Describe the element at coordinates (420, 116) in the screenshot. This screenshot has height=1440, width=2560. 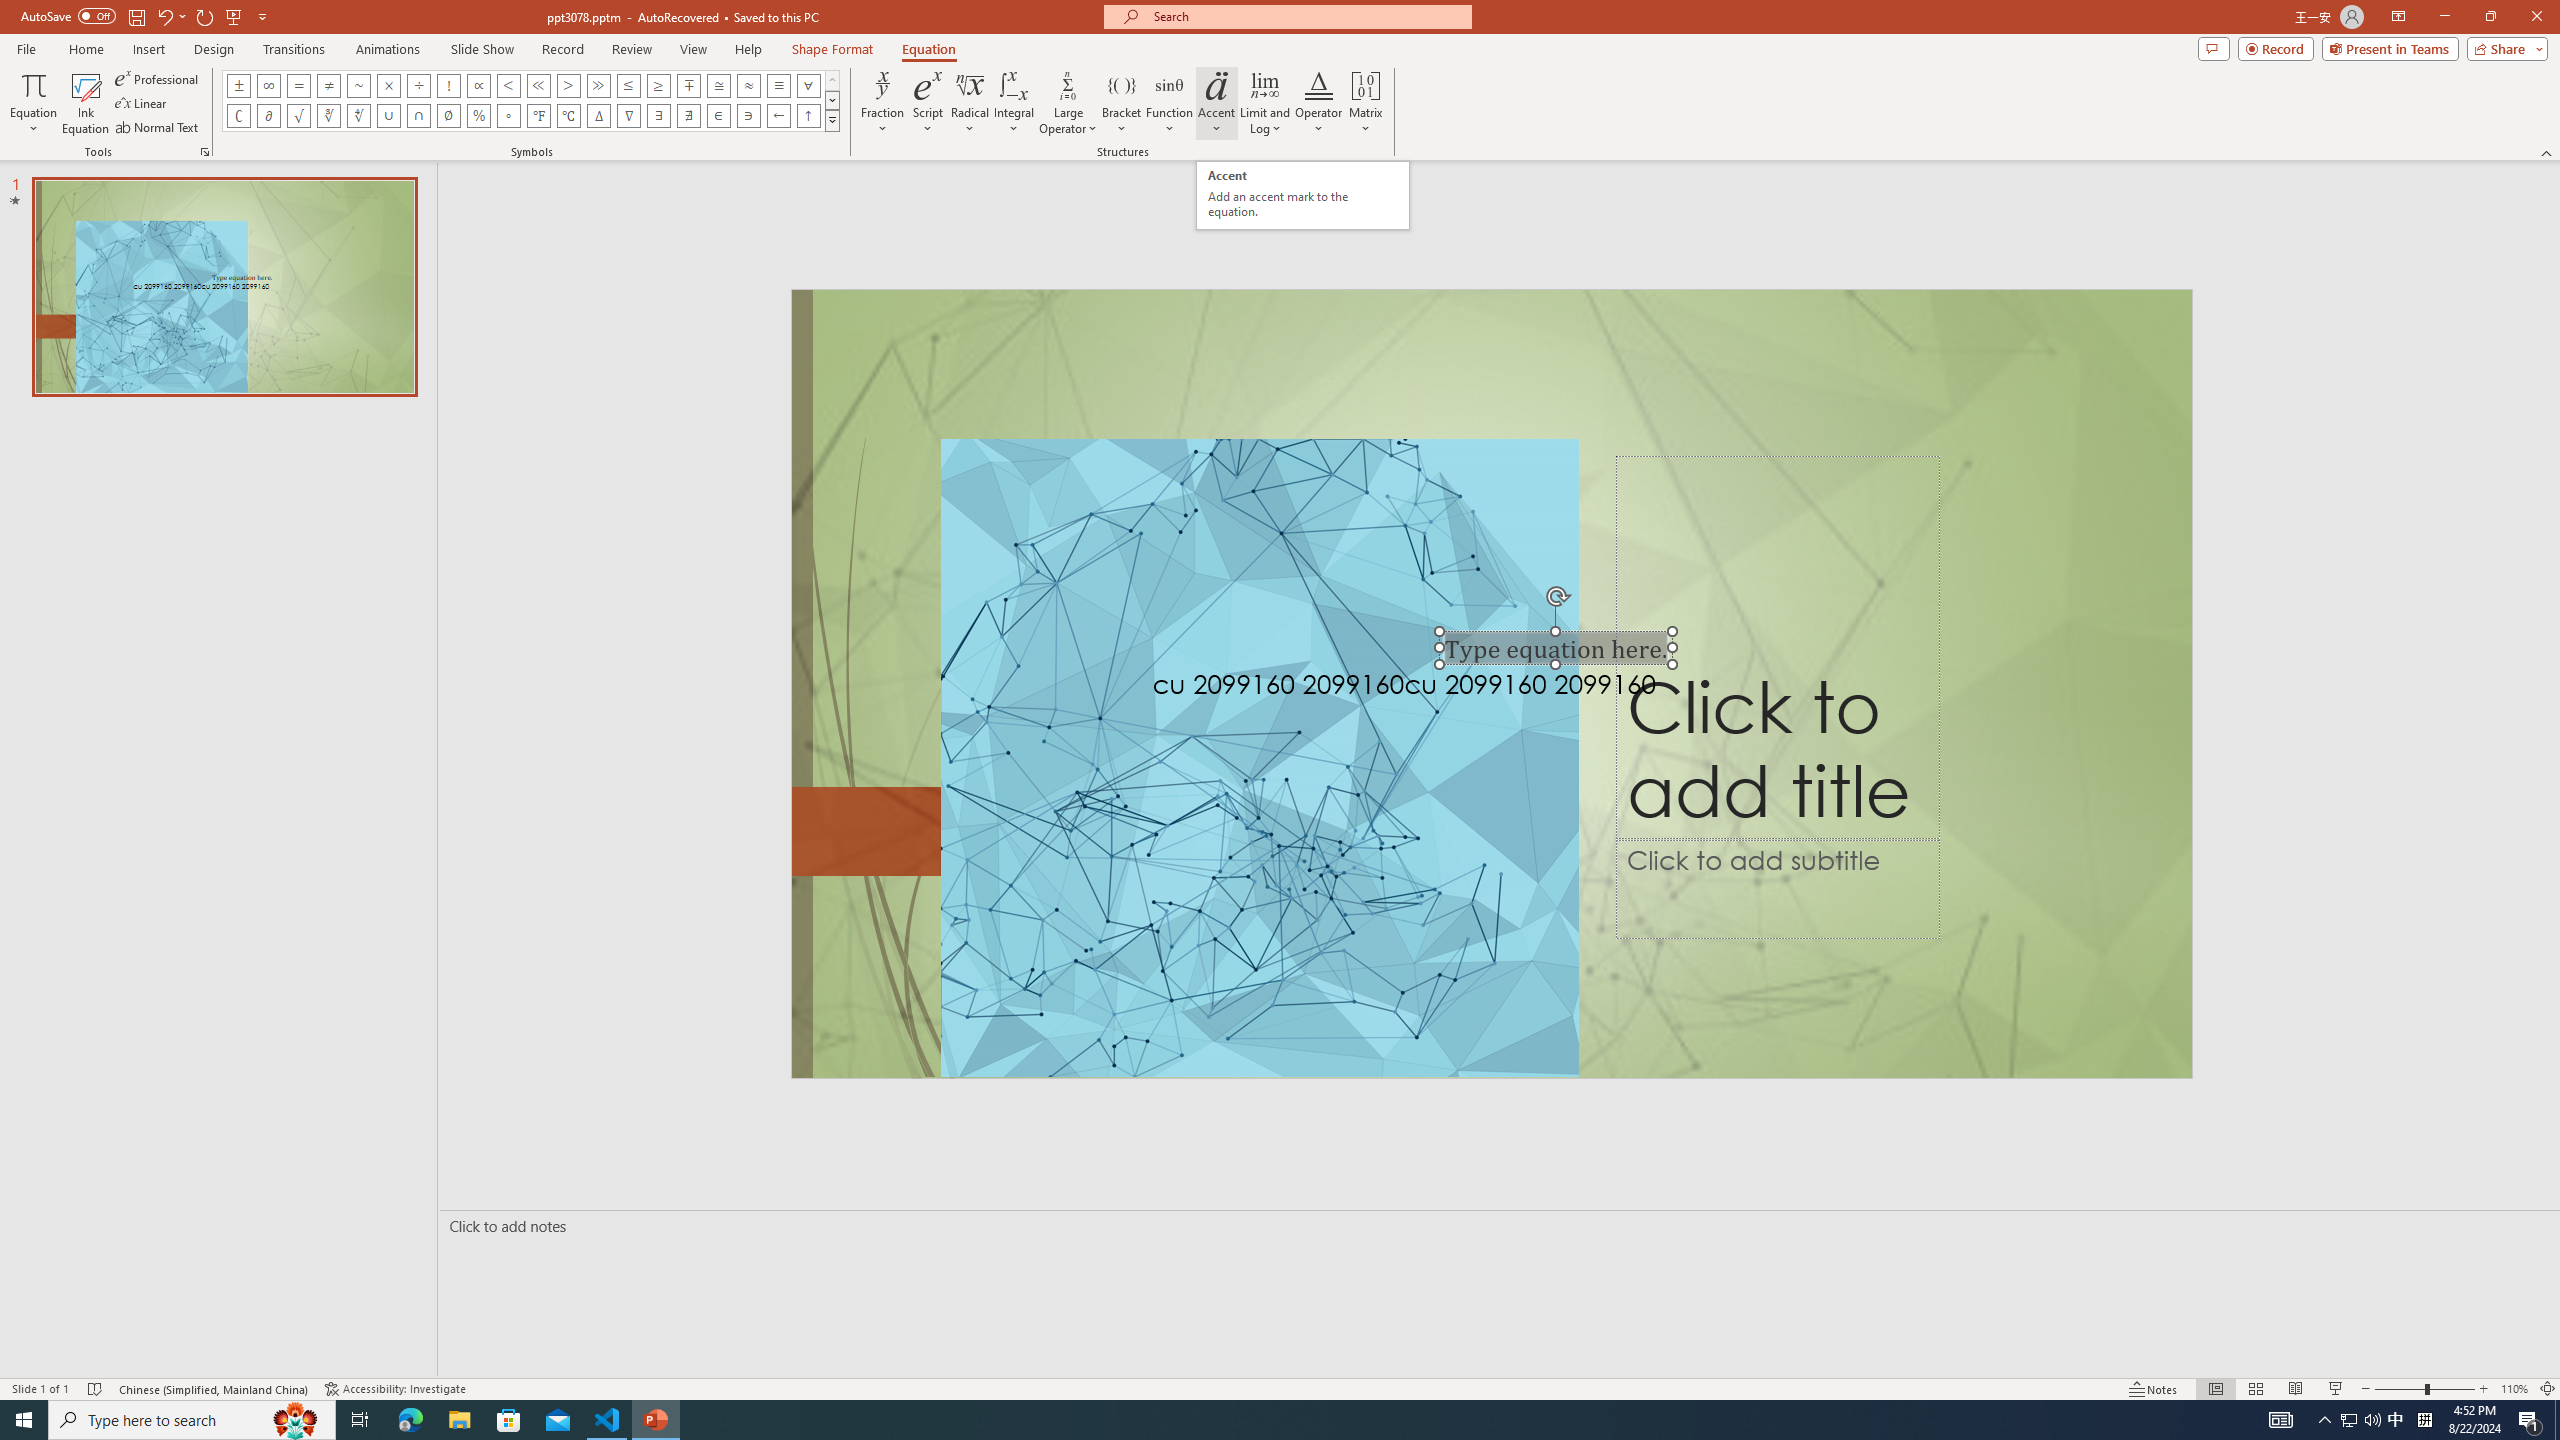
I see `Equation Symbol Intersection` at that location.